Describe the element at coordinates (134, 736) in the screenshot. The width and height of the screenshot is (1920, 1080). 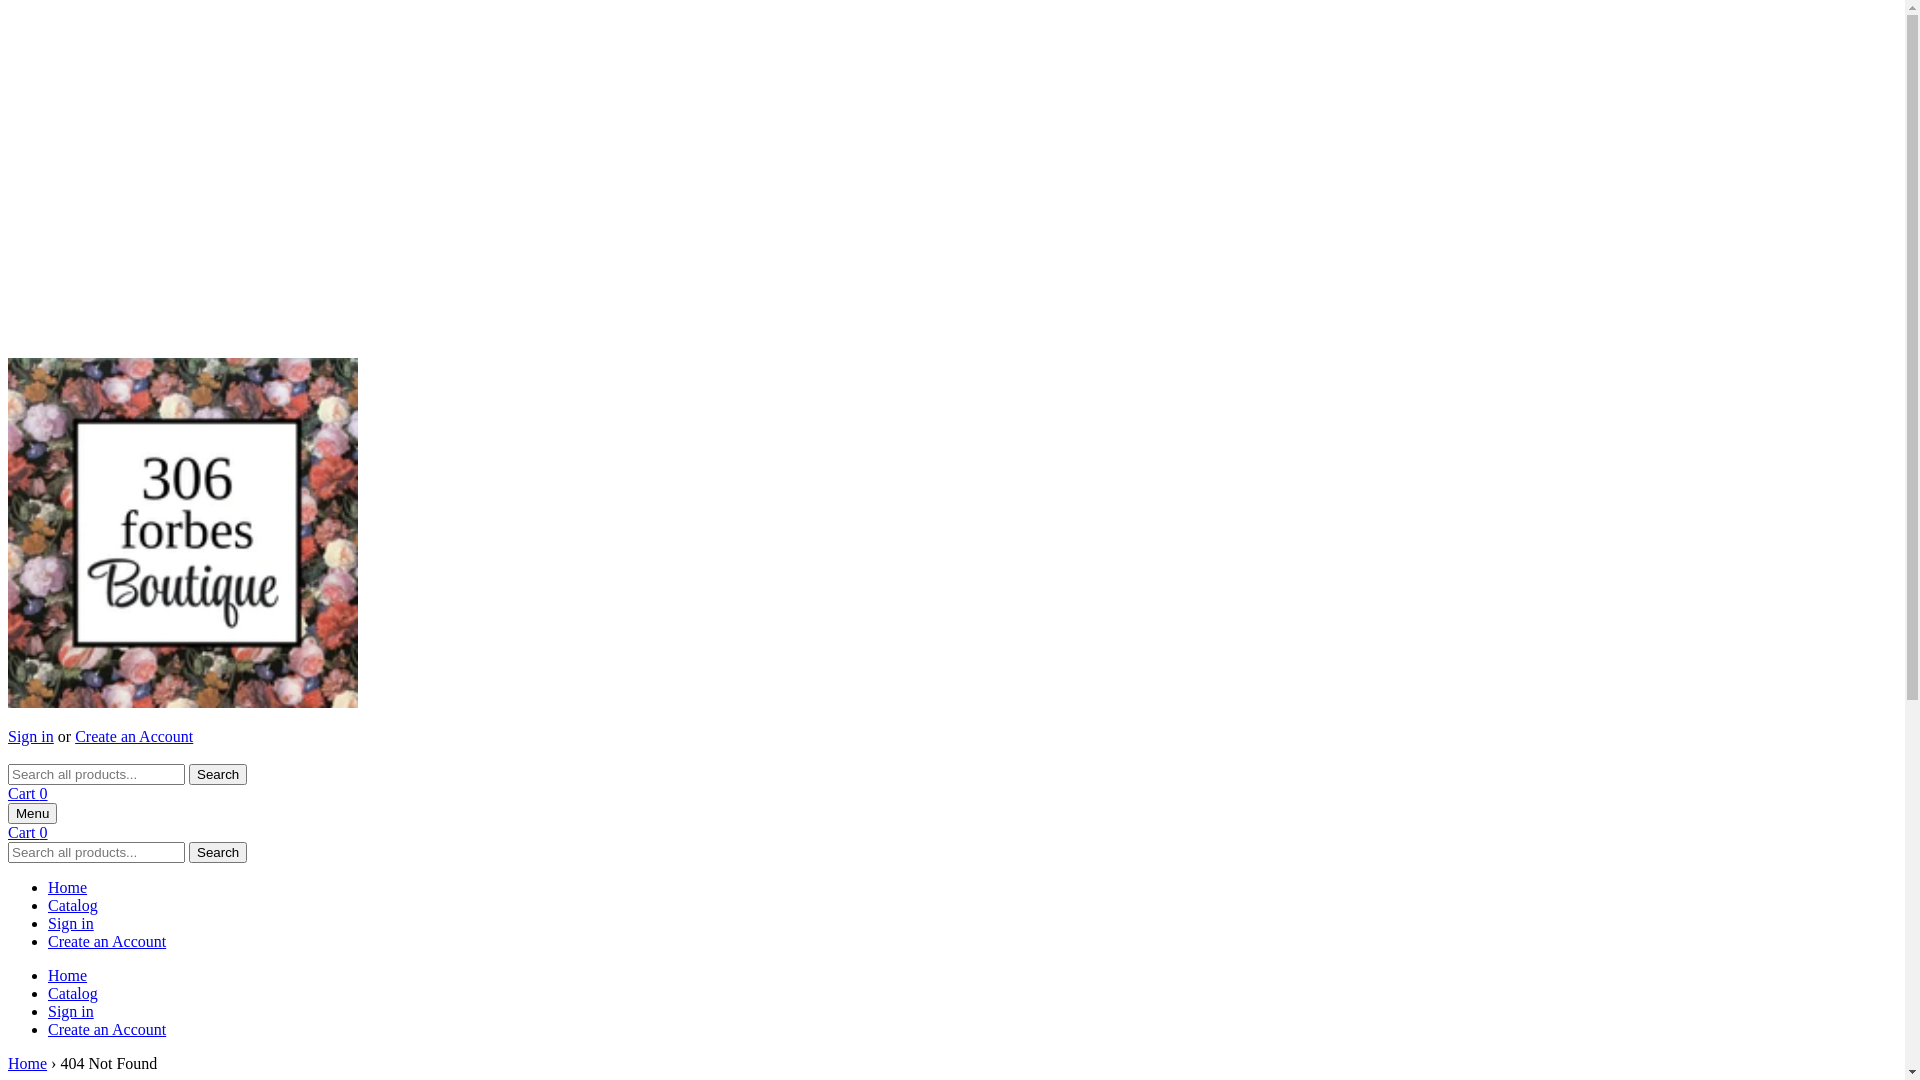
I see `Create an Account` at that location.